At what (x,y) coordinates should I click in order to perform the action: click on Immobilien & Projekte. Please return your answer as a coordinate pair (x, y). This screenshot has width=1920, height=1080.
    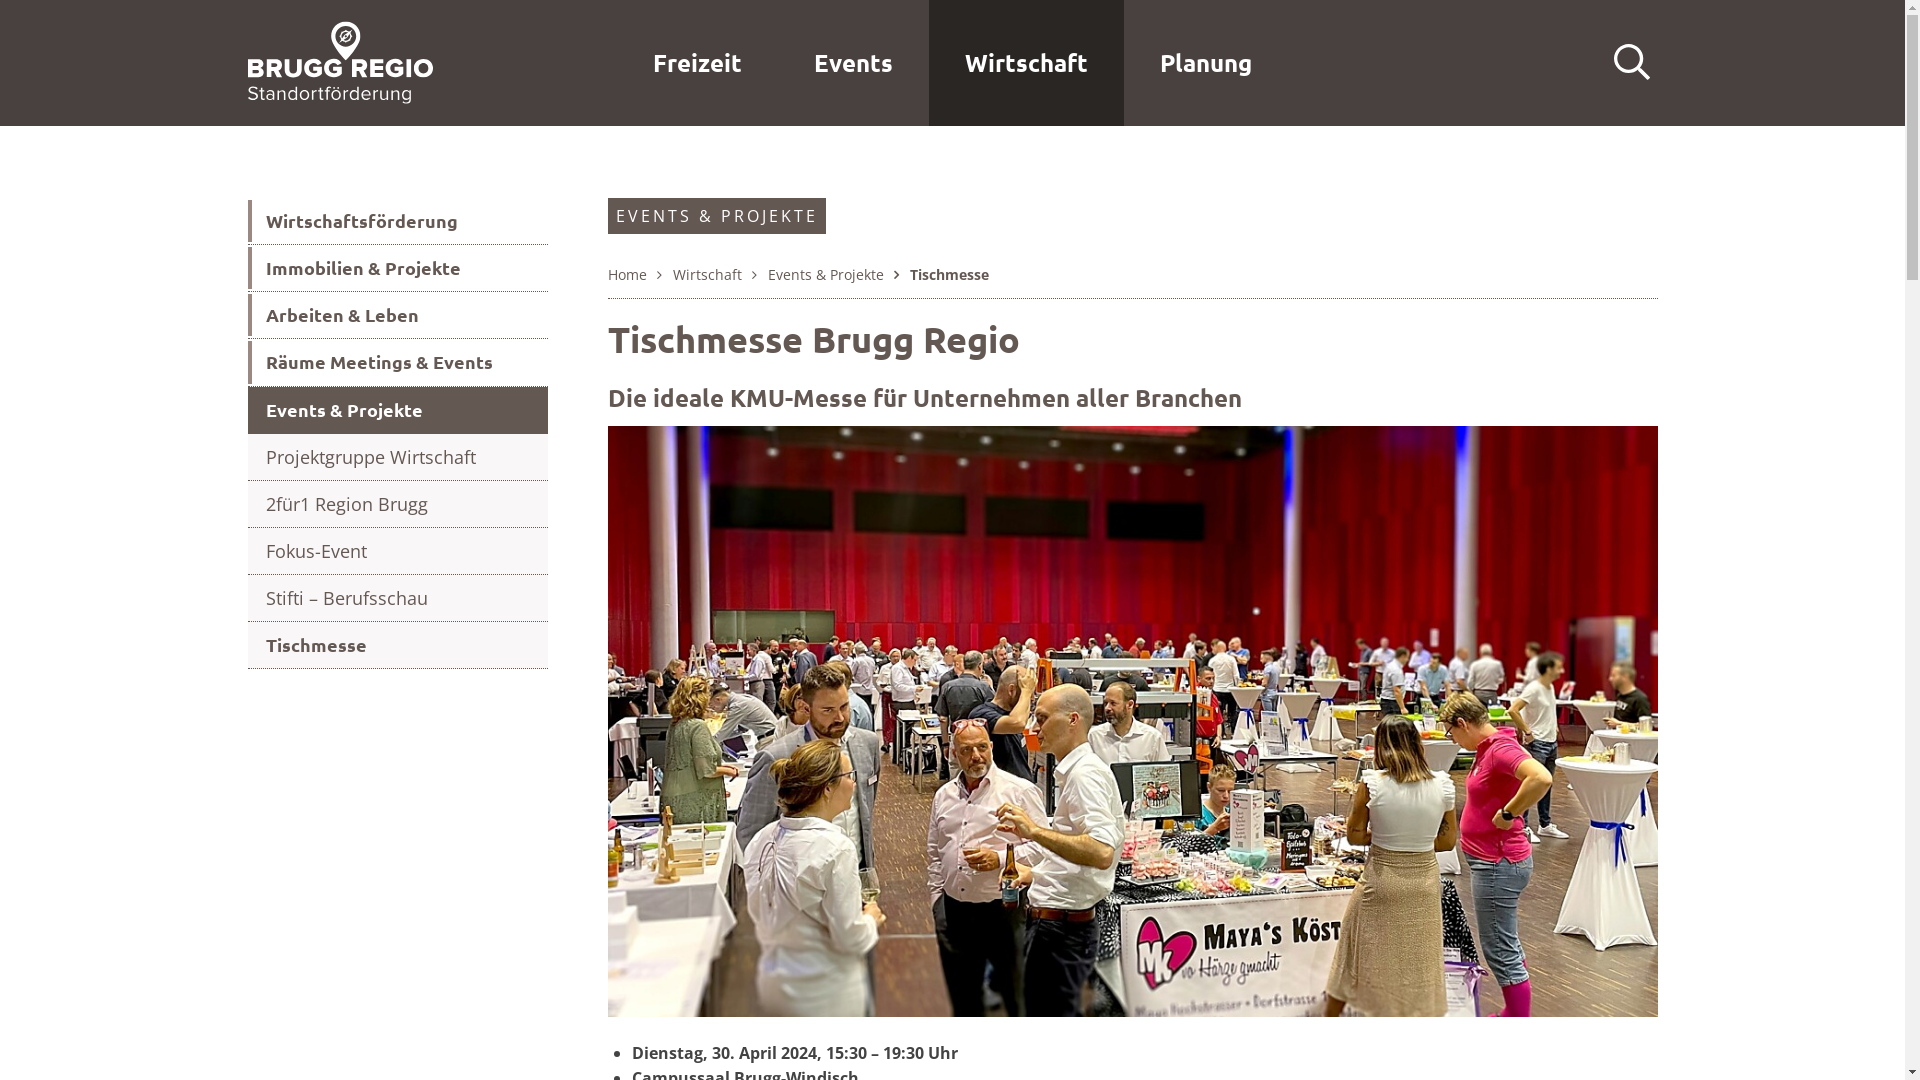
    Looking at the image, I should click on (398, 268).